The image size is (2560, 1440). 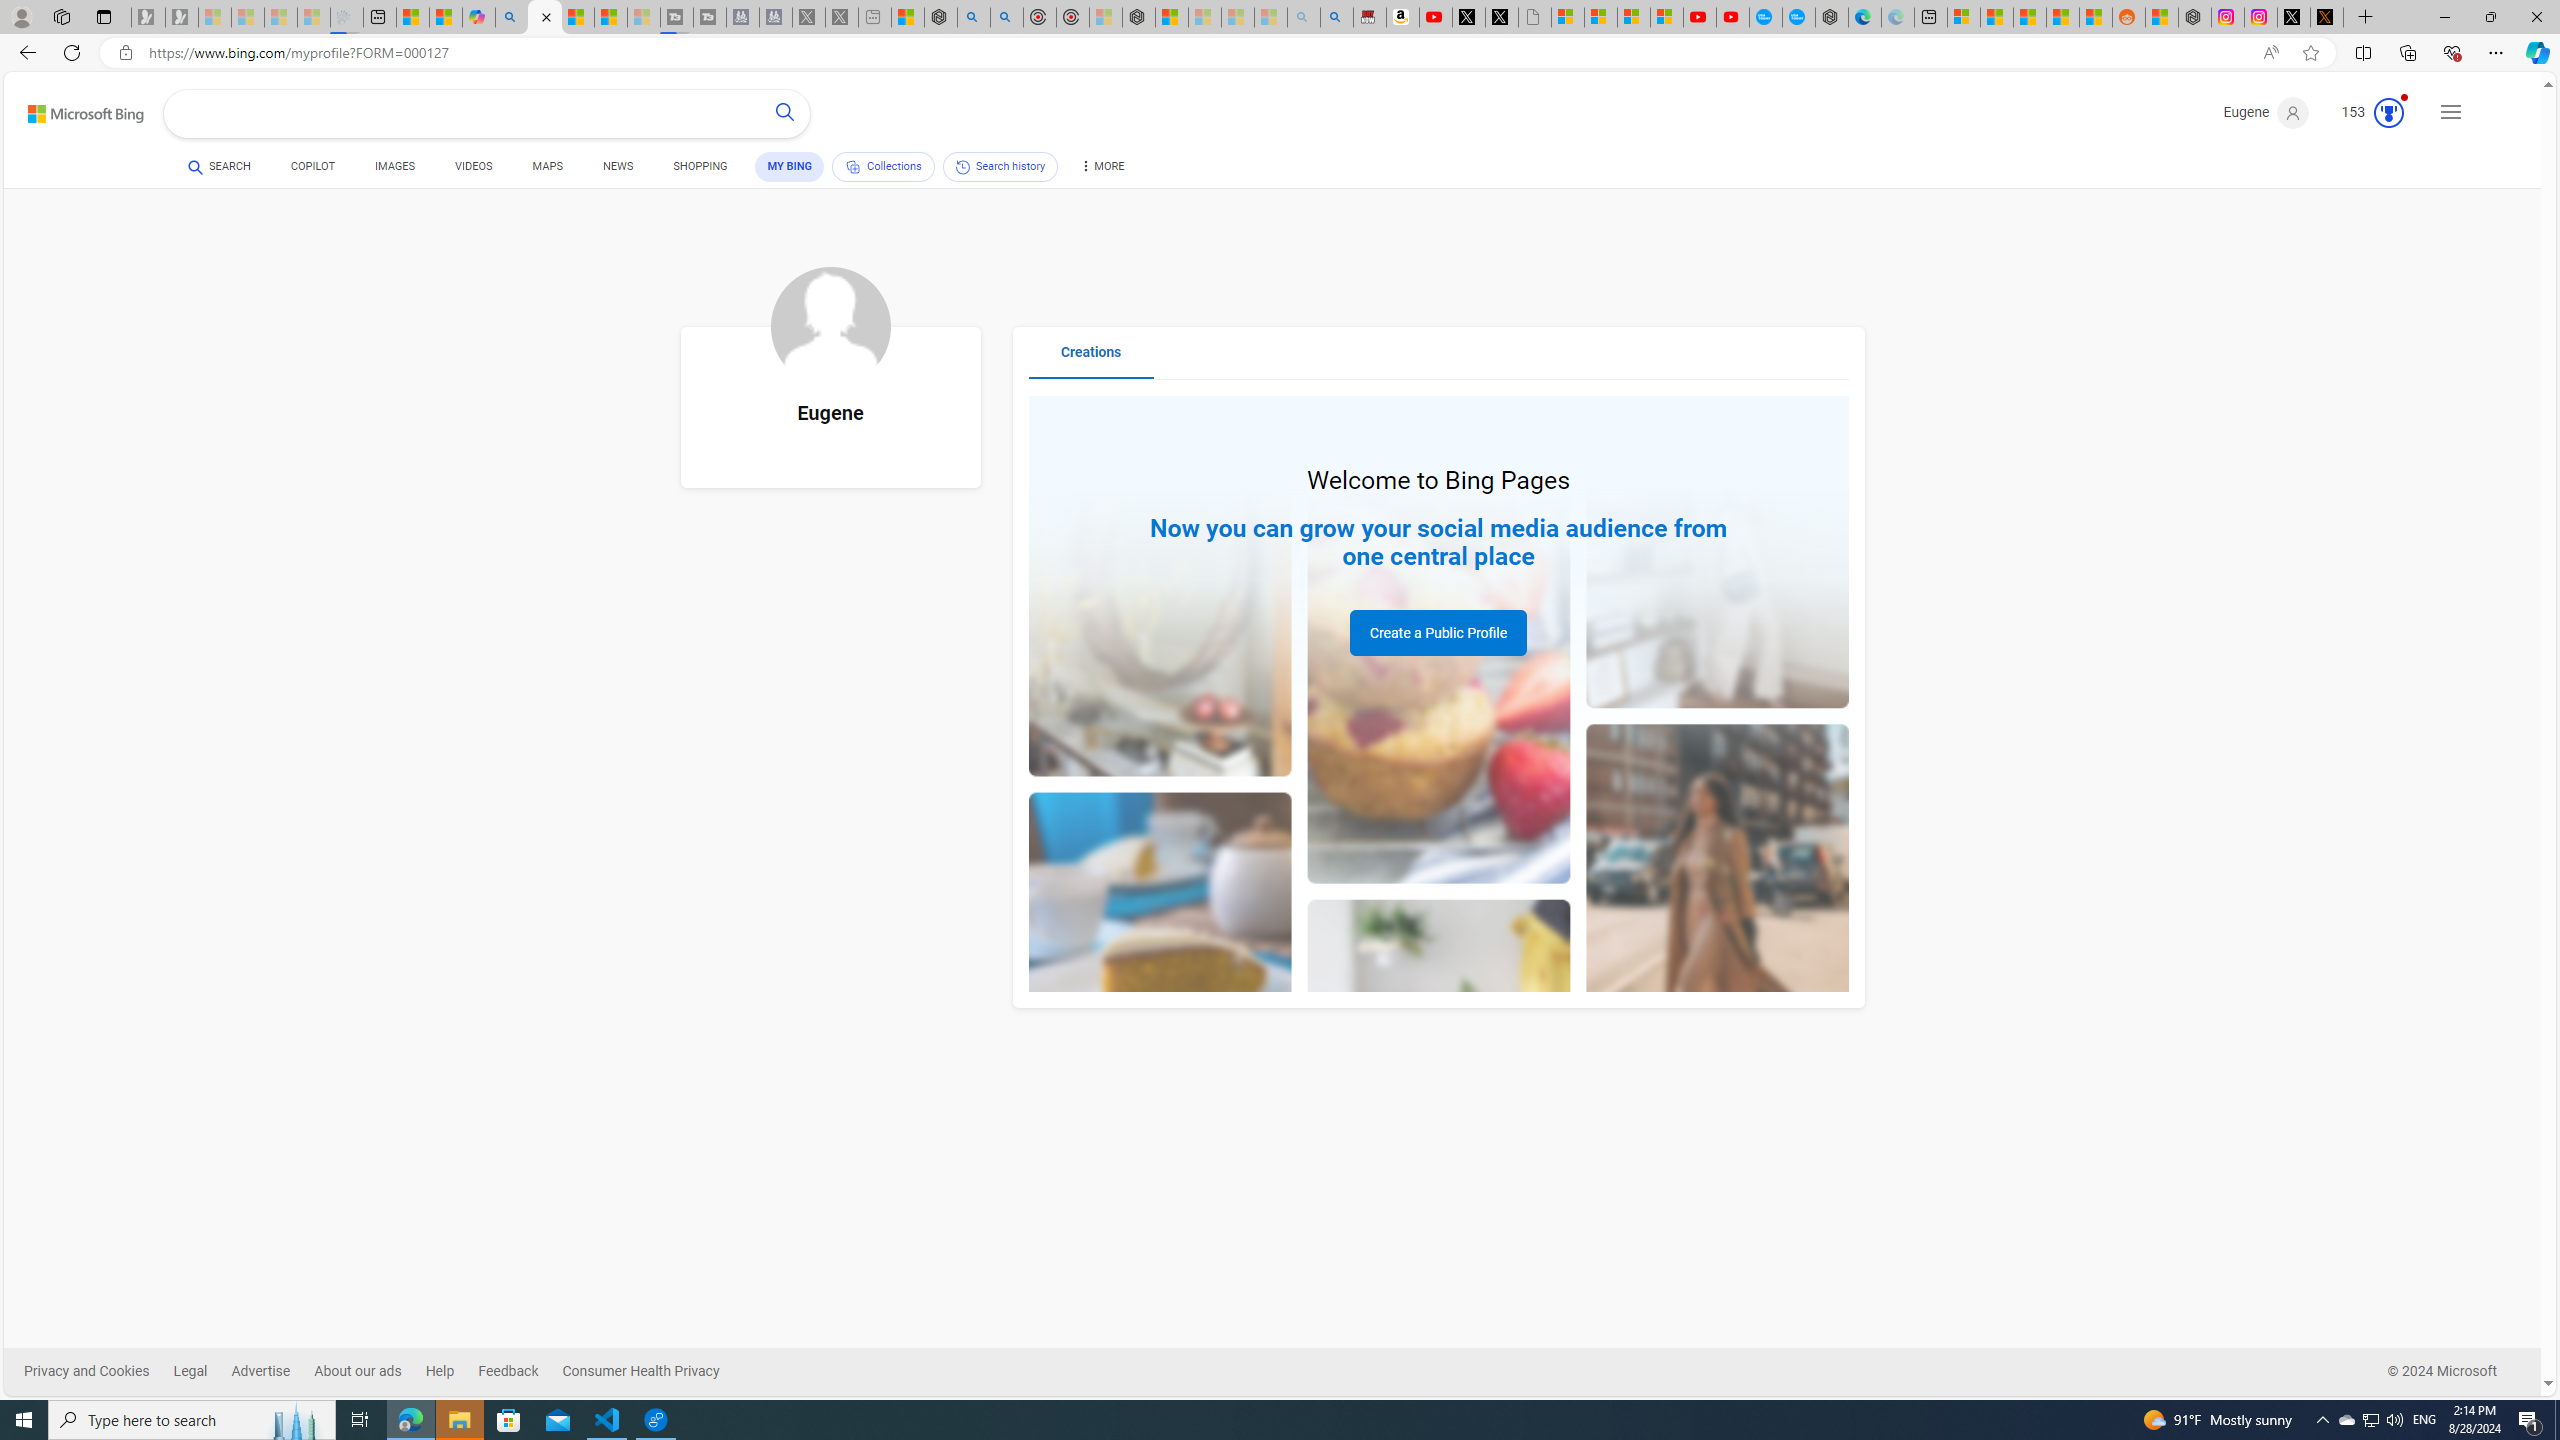 I want to click on Gloom - YouTube, so click(x=1700, y=17).